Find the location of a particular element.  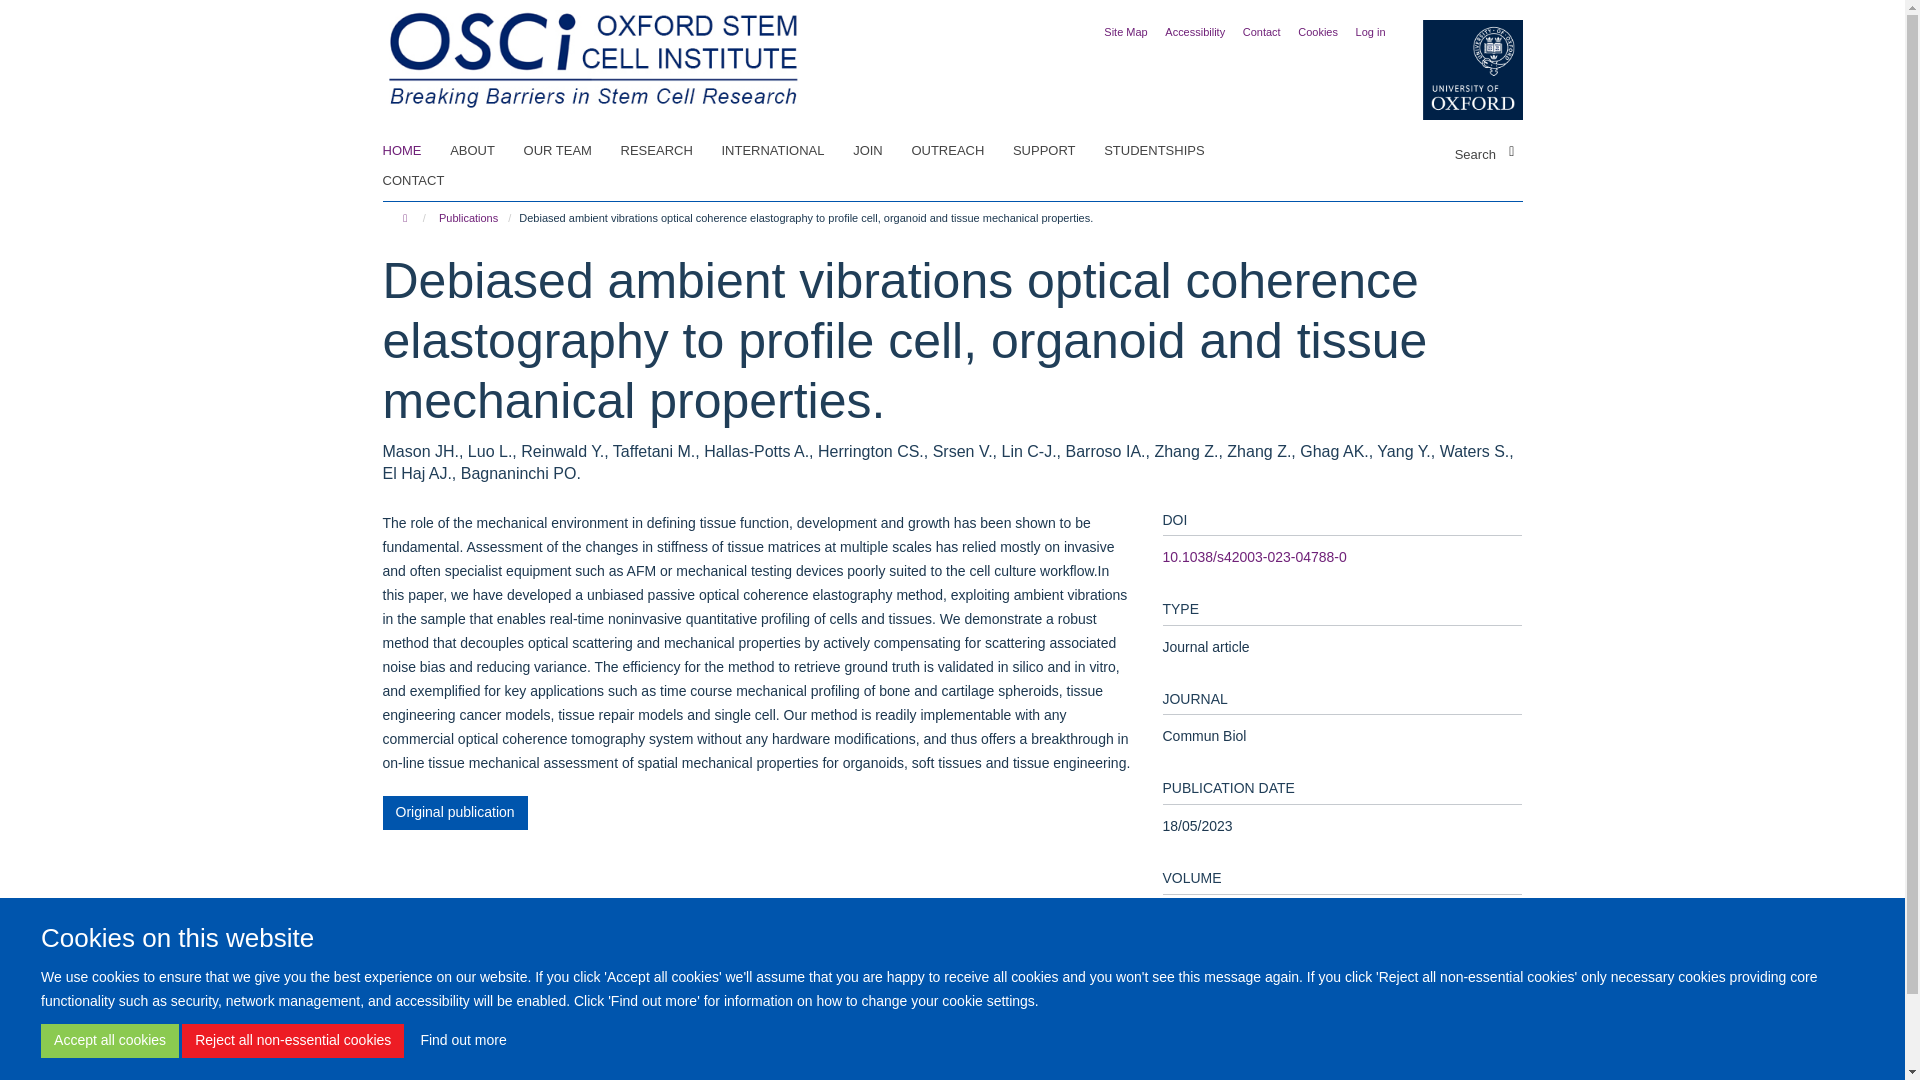

Accept all cookies is located at coordinates (109, 1040).